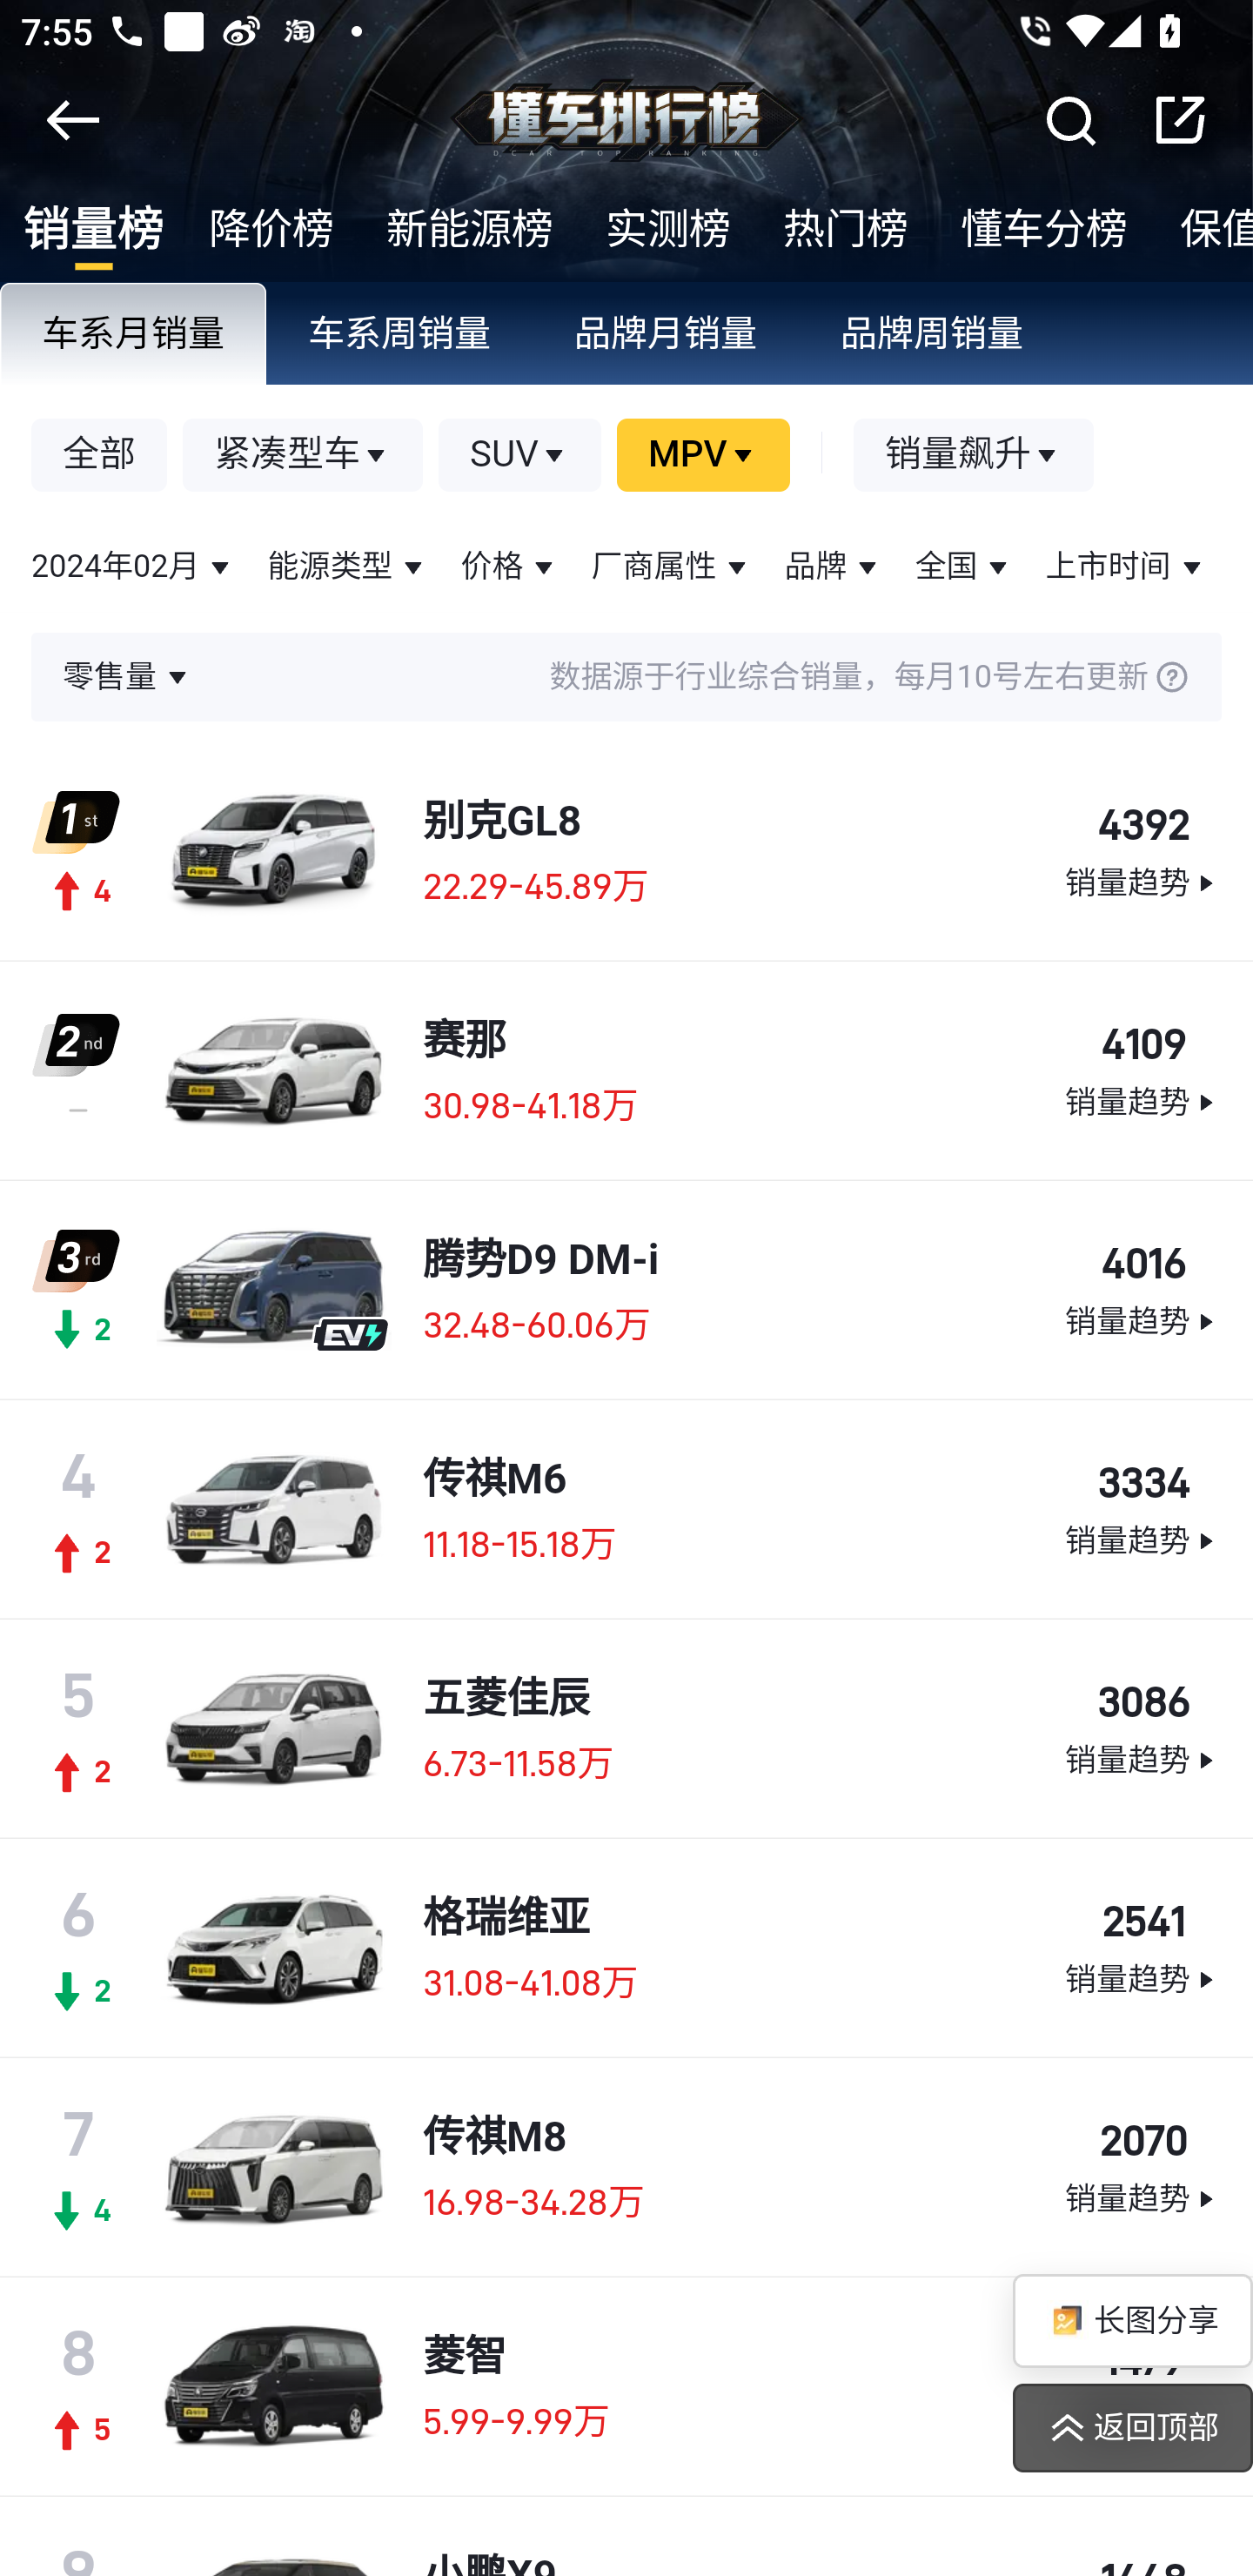 The image size is (1253, 2576). Describe the element at coordinates (1142, 2170) in the screenshot. I see `2070 销量趋势` at that location.